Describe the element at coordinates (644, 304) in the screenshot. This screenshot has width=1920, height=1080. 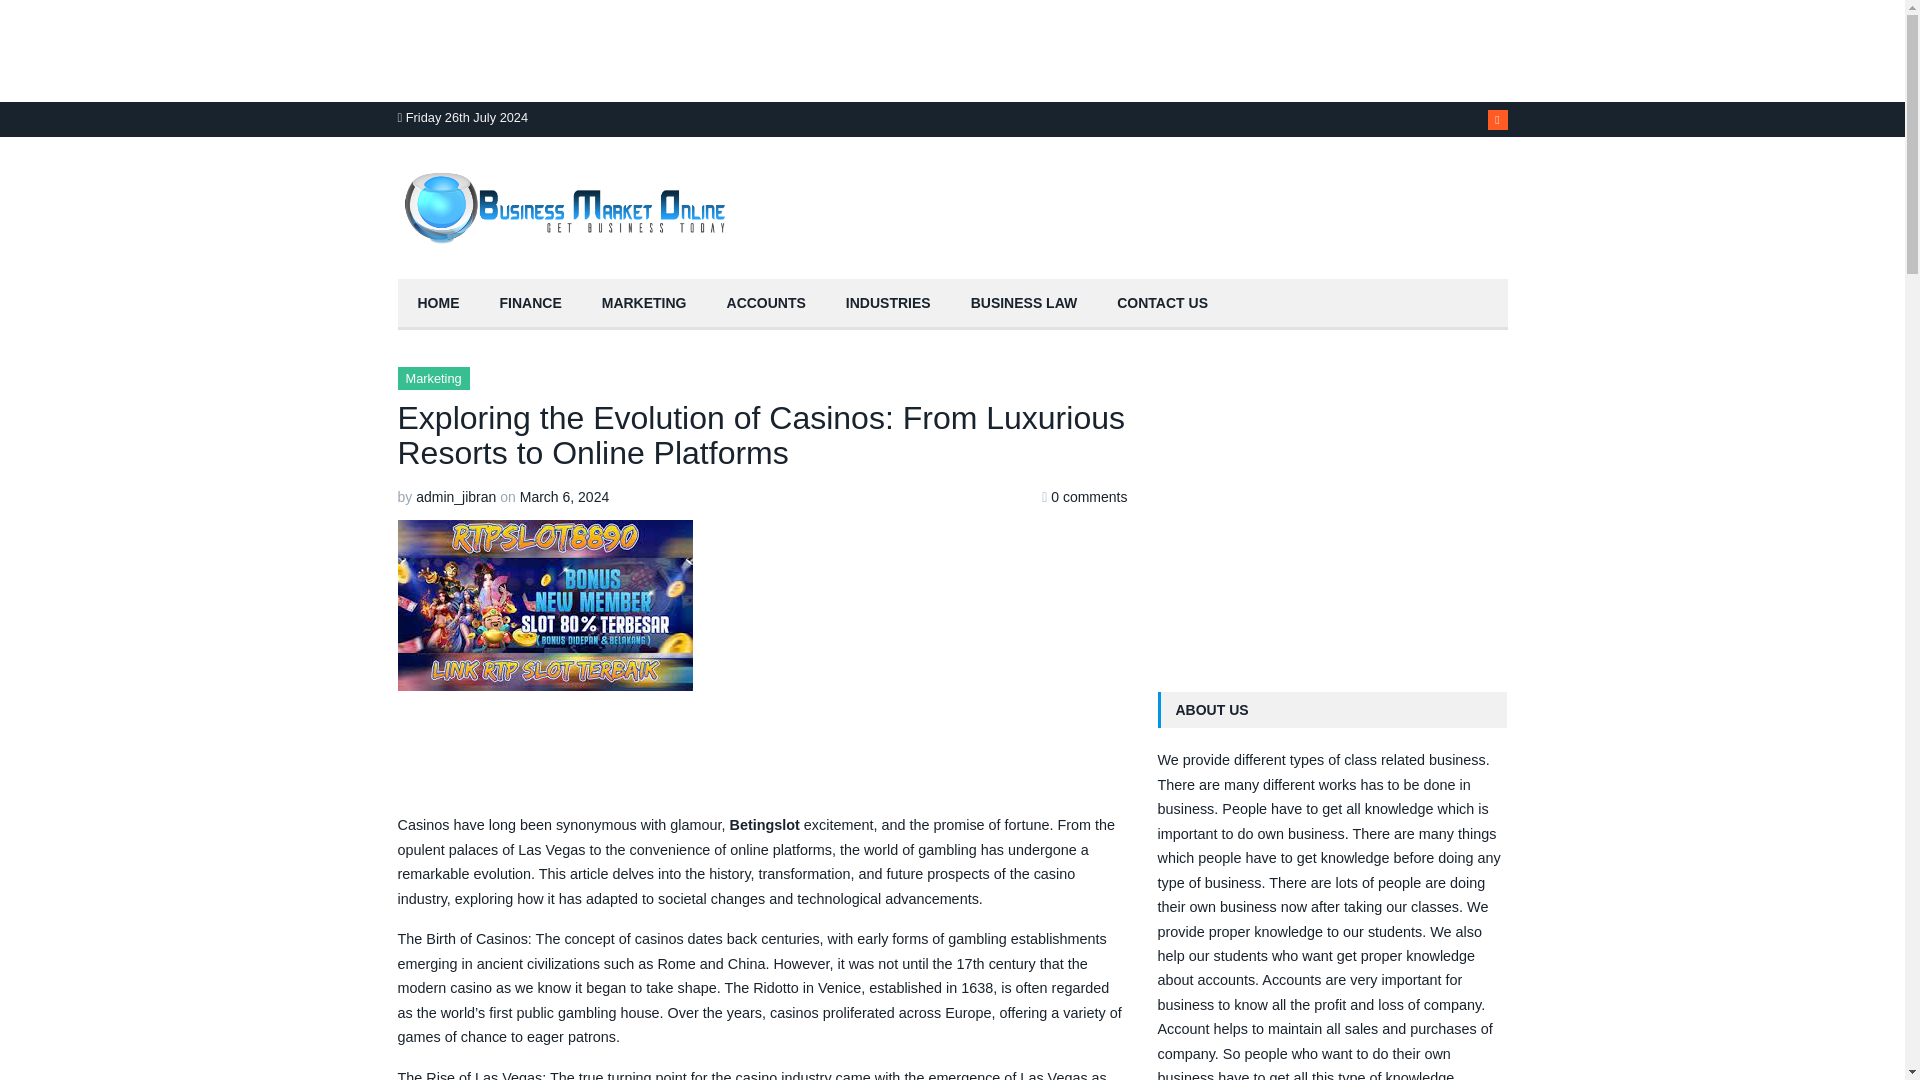
I see `Marketing` at that location.